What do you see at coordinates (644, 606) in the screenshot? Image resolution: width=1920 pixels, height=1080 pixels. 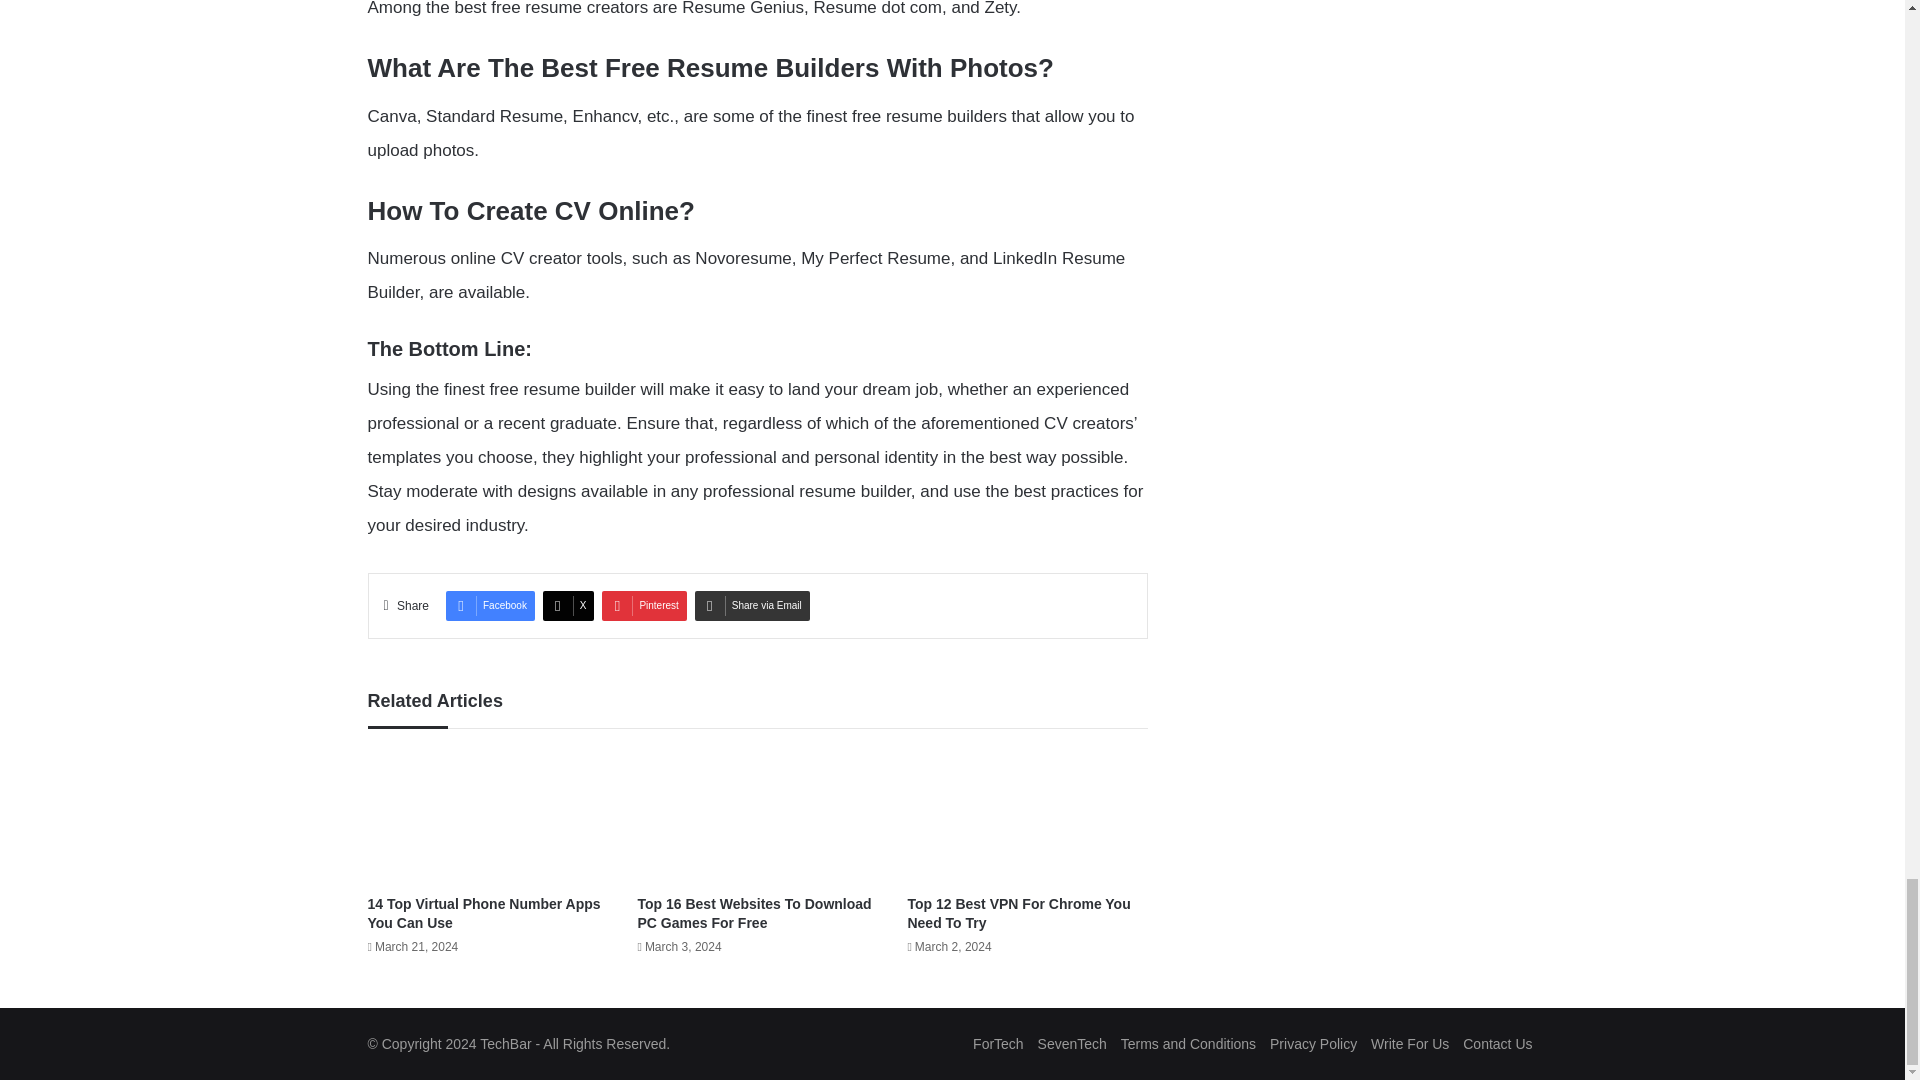 I see `Pinterest` at bounding box center [644, 606].